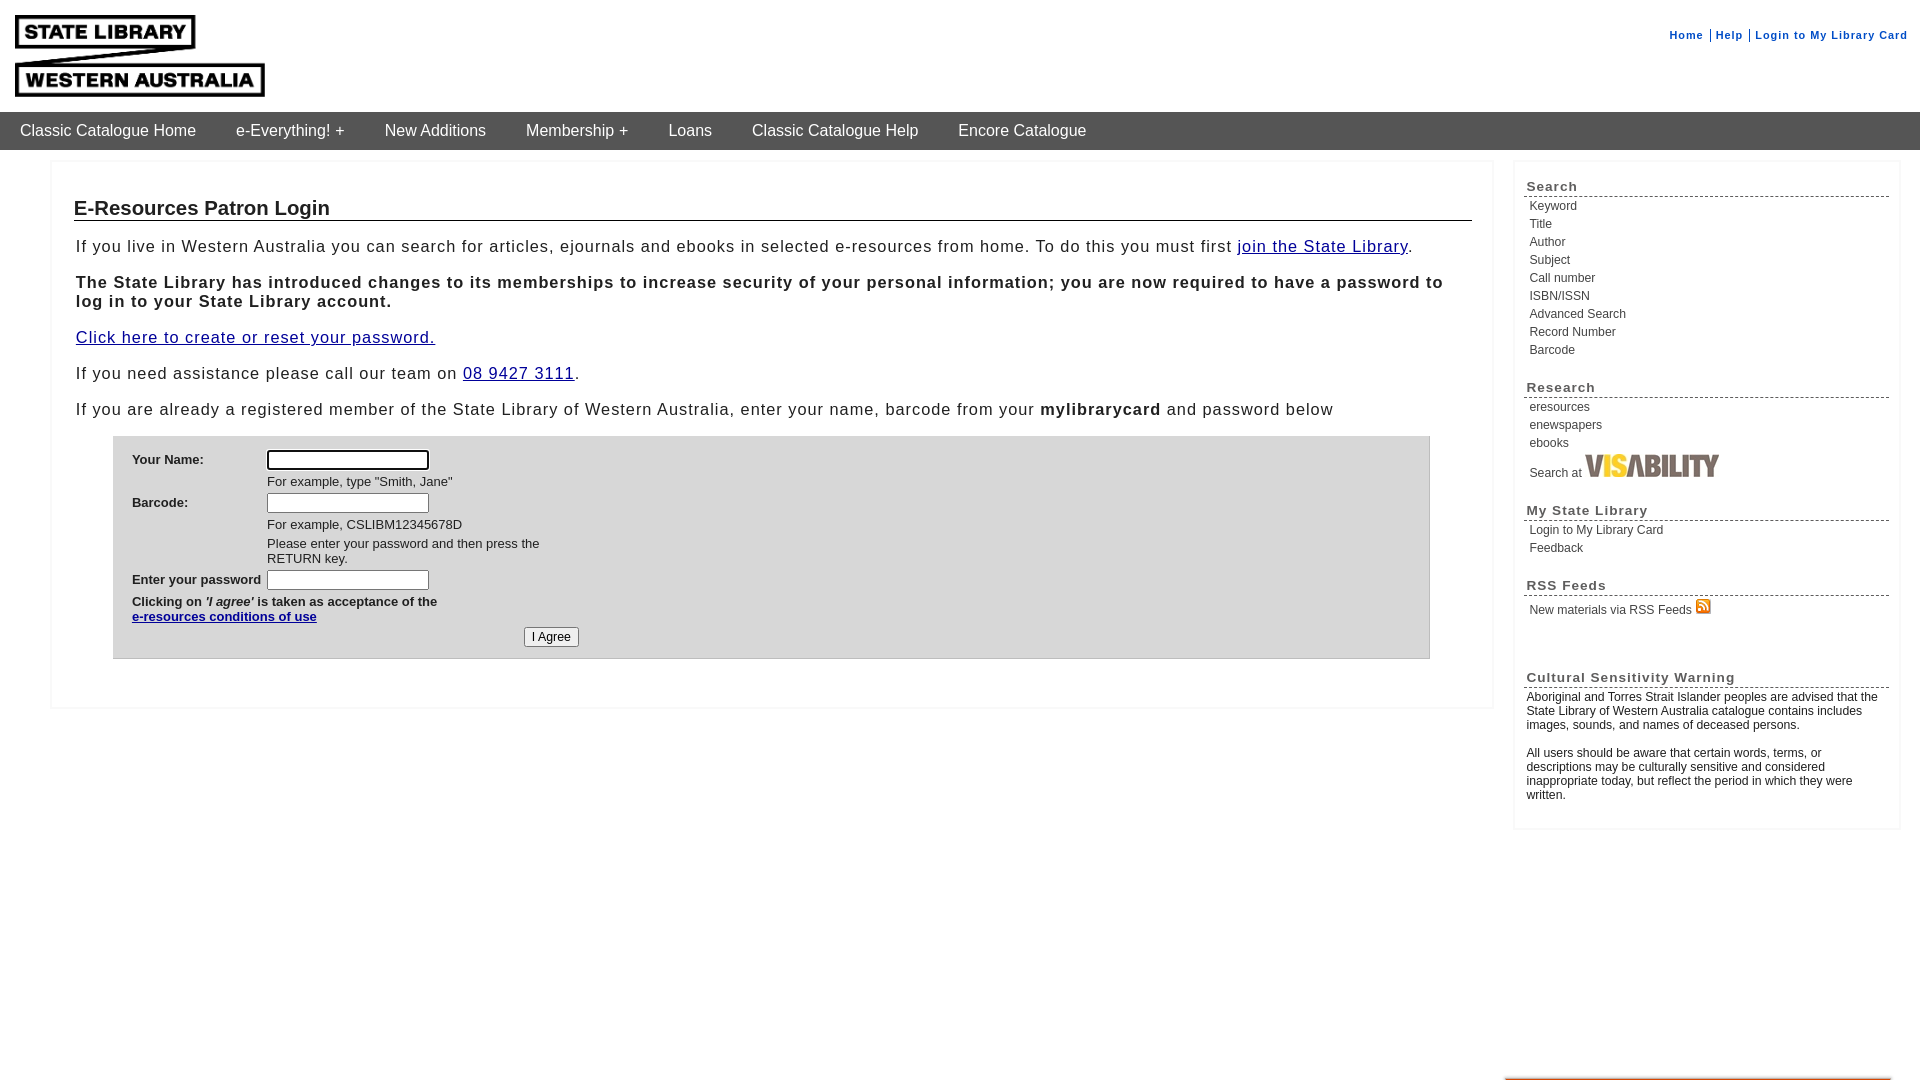 The height and width of the screenshot is (1080, 1920). I want to click on New Additions, so click(436, 131).